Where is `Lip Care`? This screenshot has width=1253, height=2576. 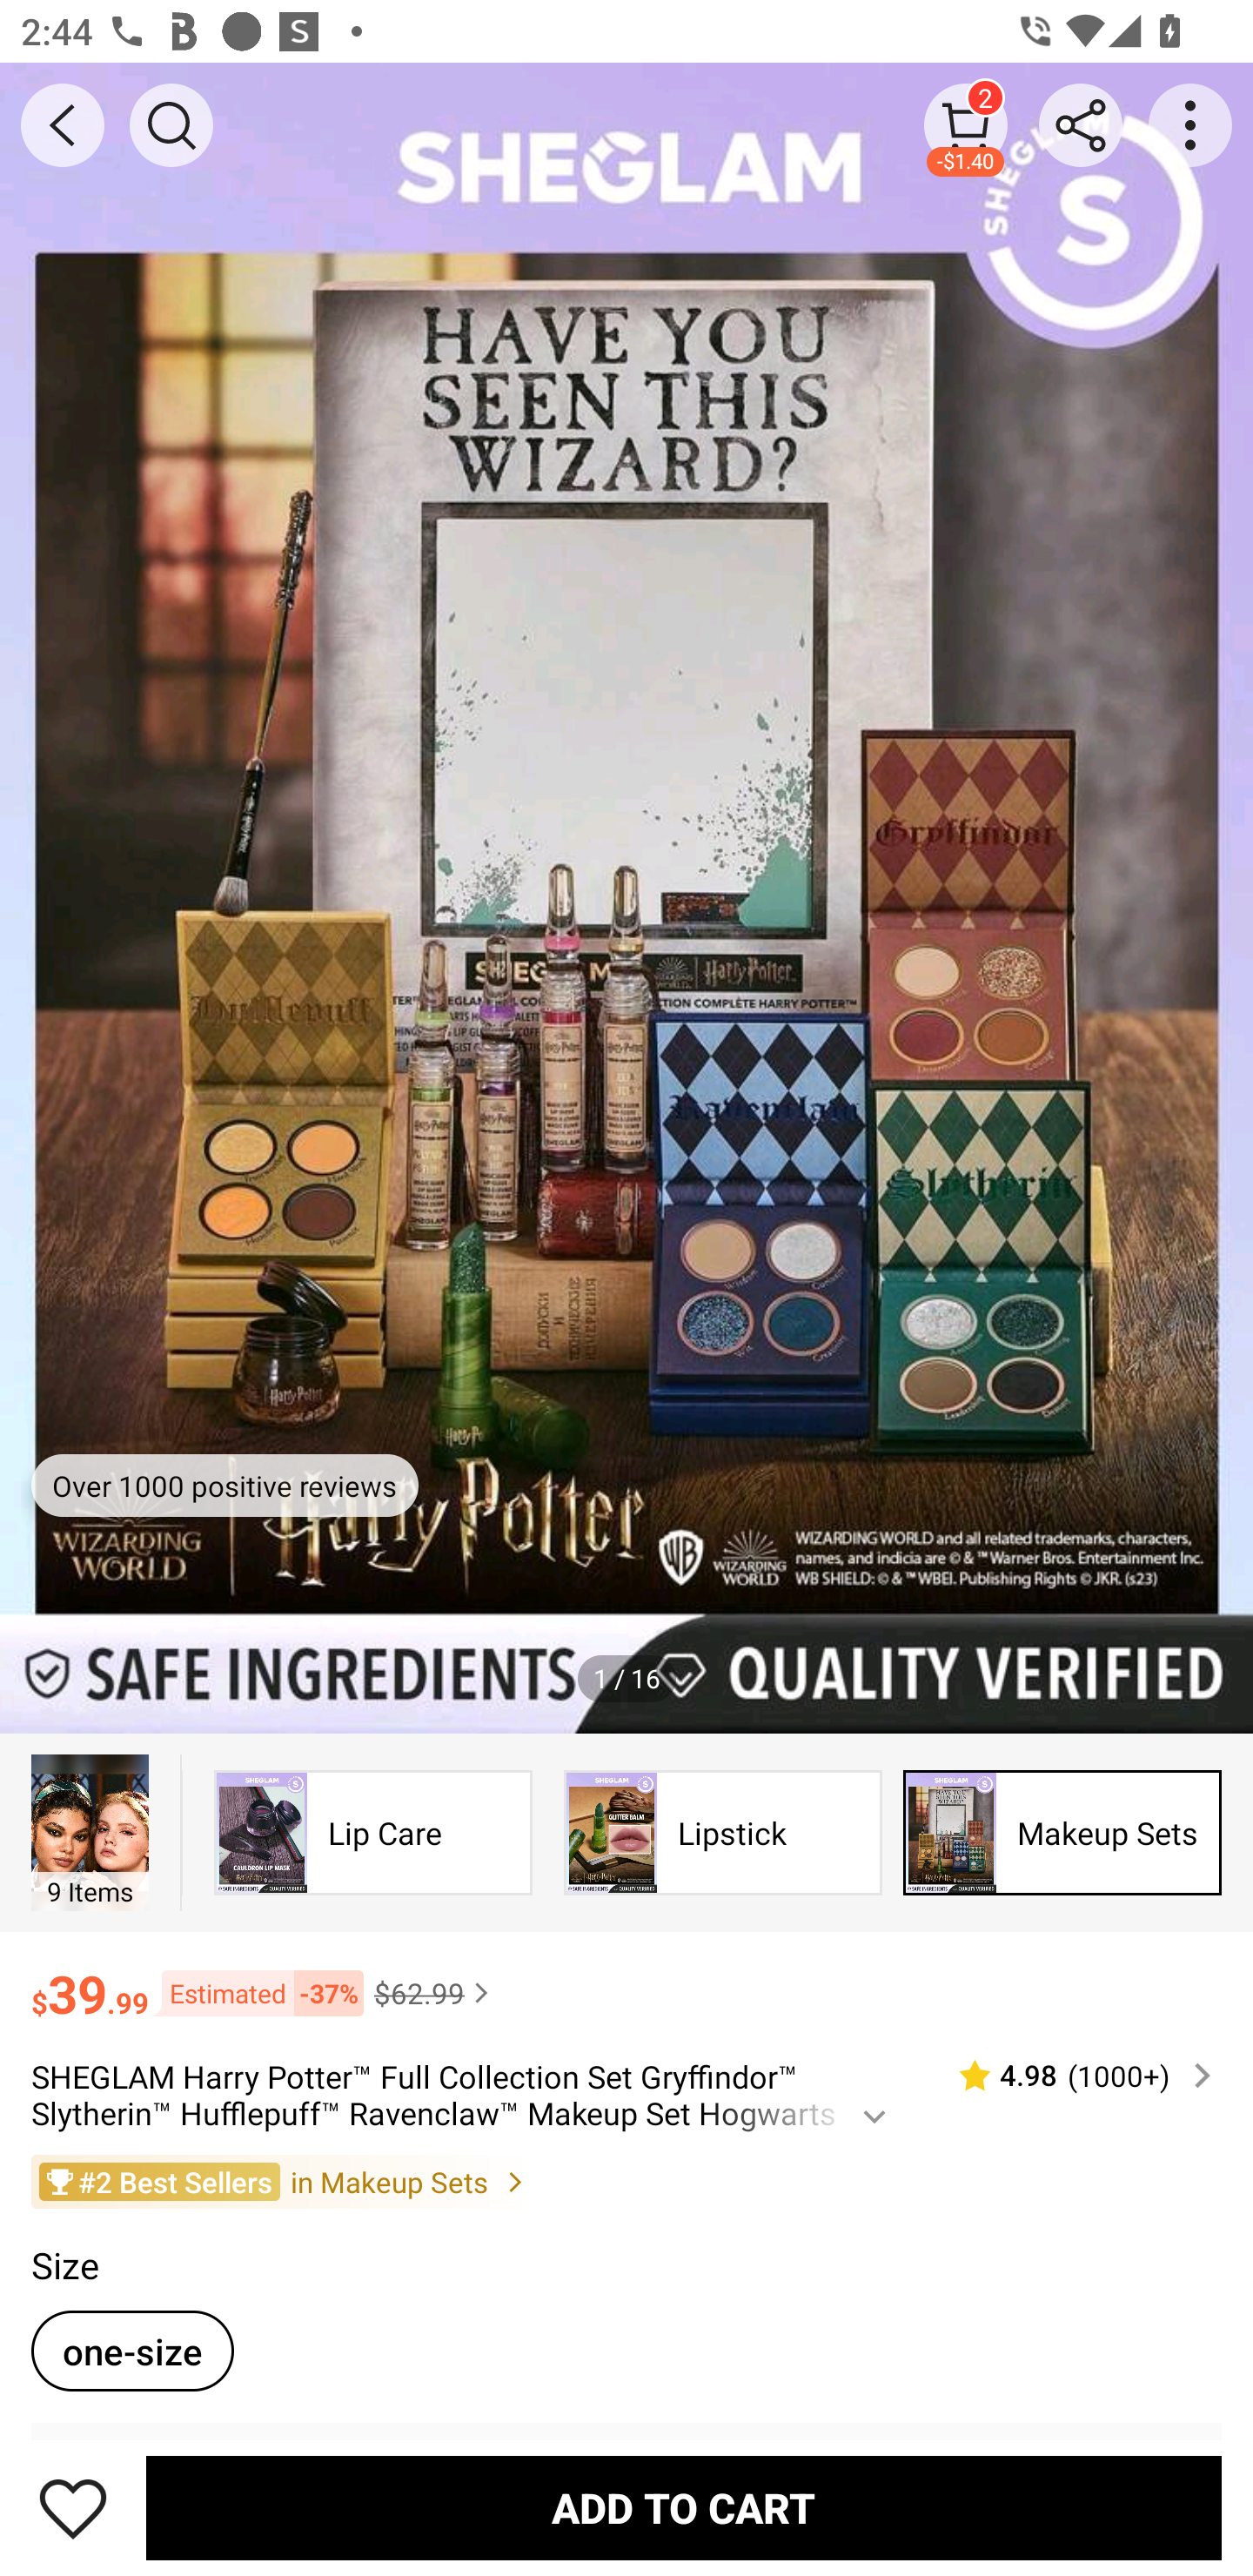
Lip Care is located at coordinates (373, 1833).